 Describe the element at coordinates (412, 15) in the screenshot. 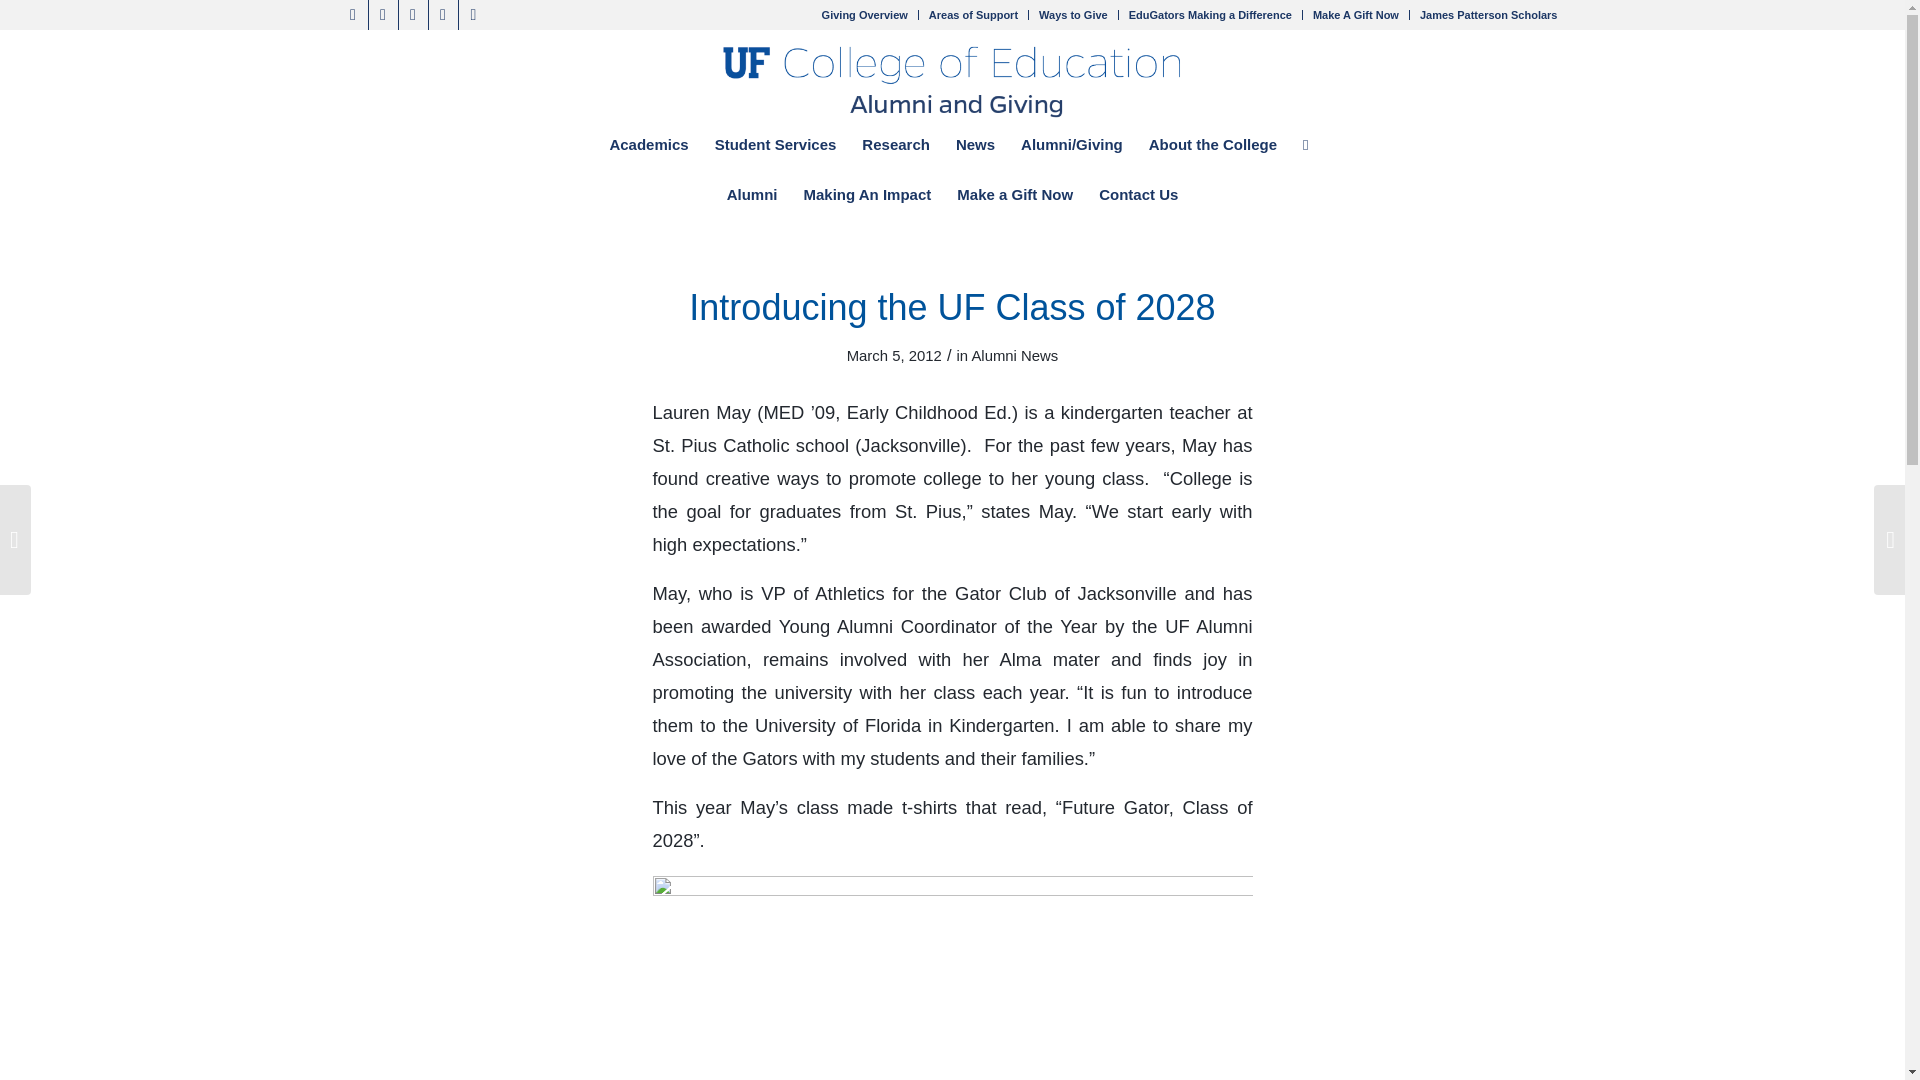

I see `Linkedin` at that location.